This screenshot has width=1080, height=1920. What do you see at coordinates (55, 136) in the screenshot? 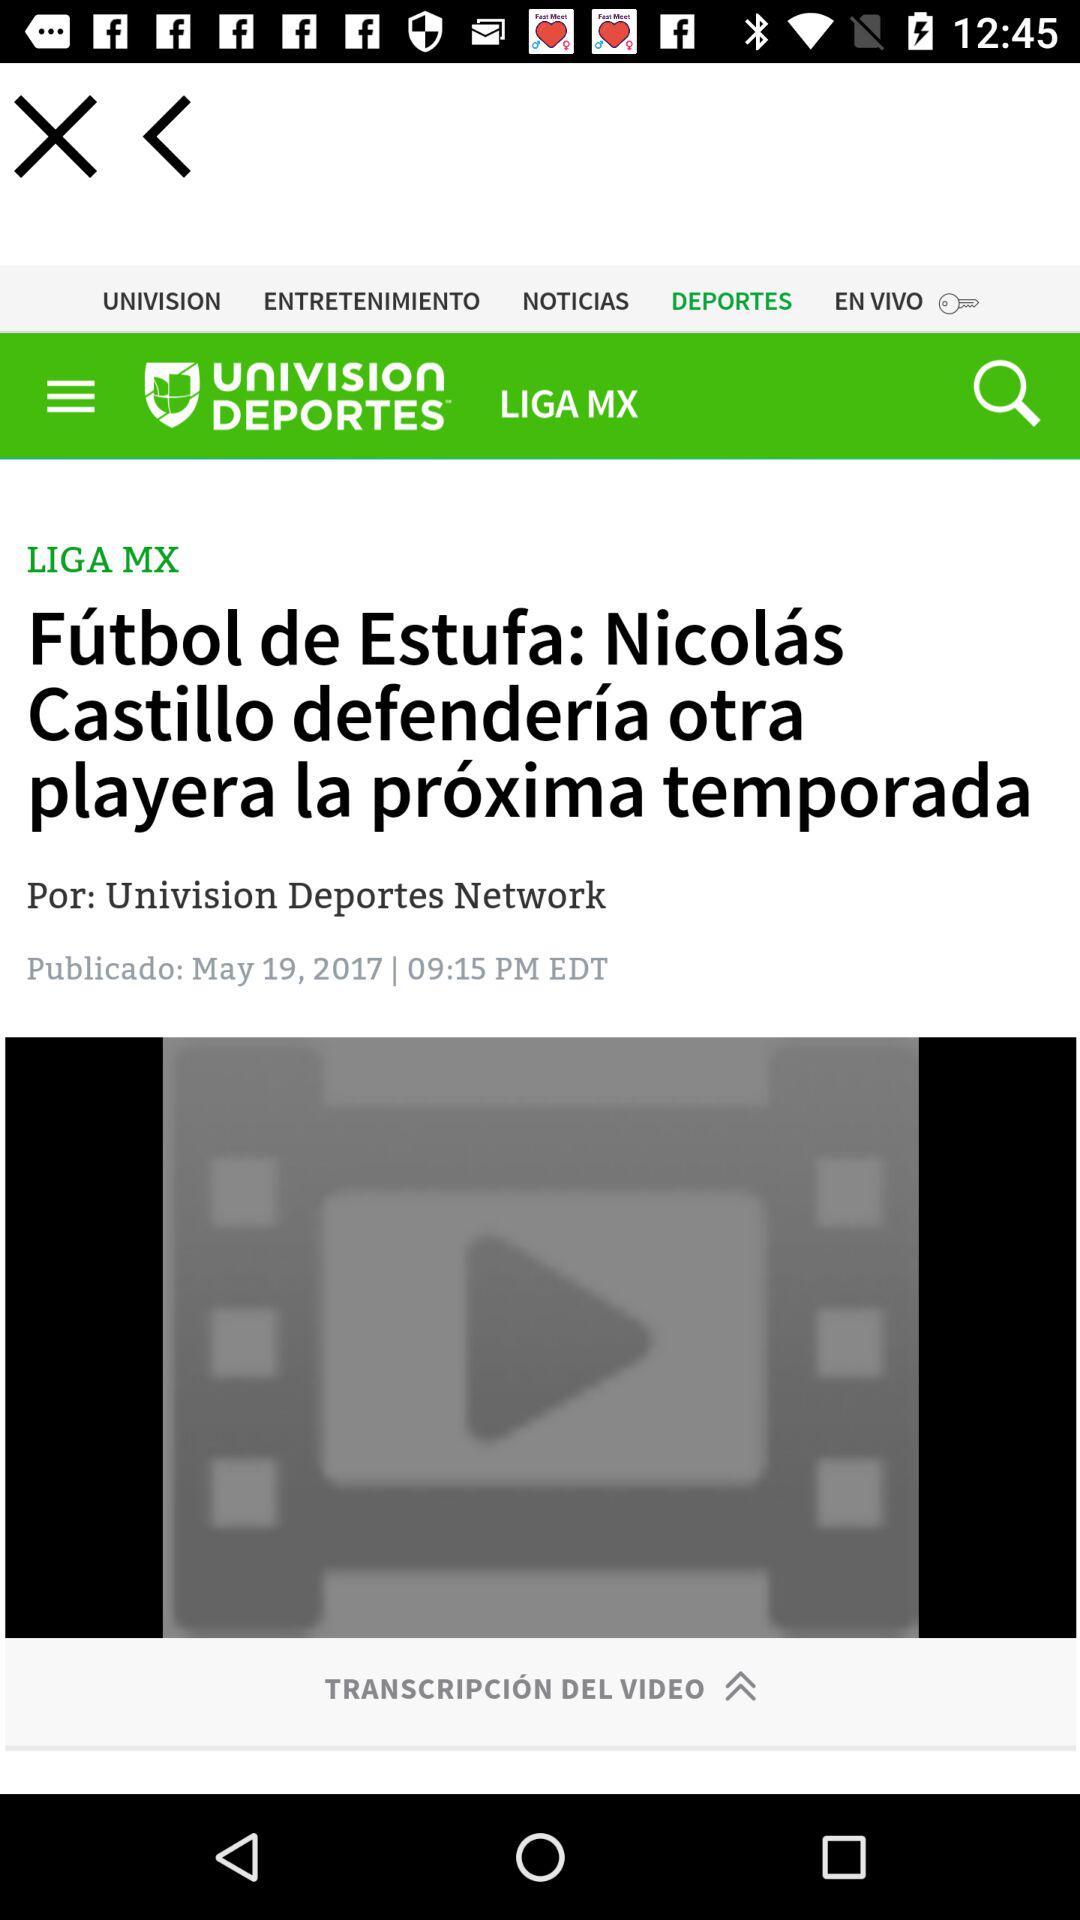
I see `close page` at bounding box center [55, 136].